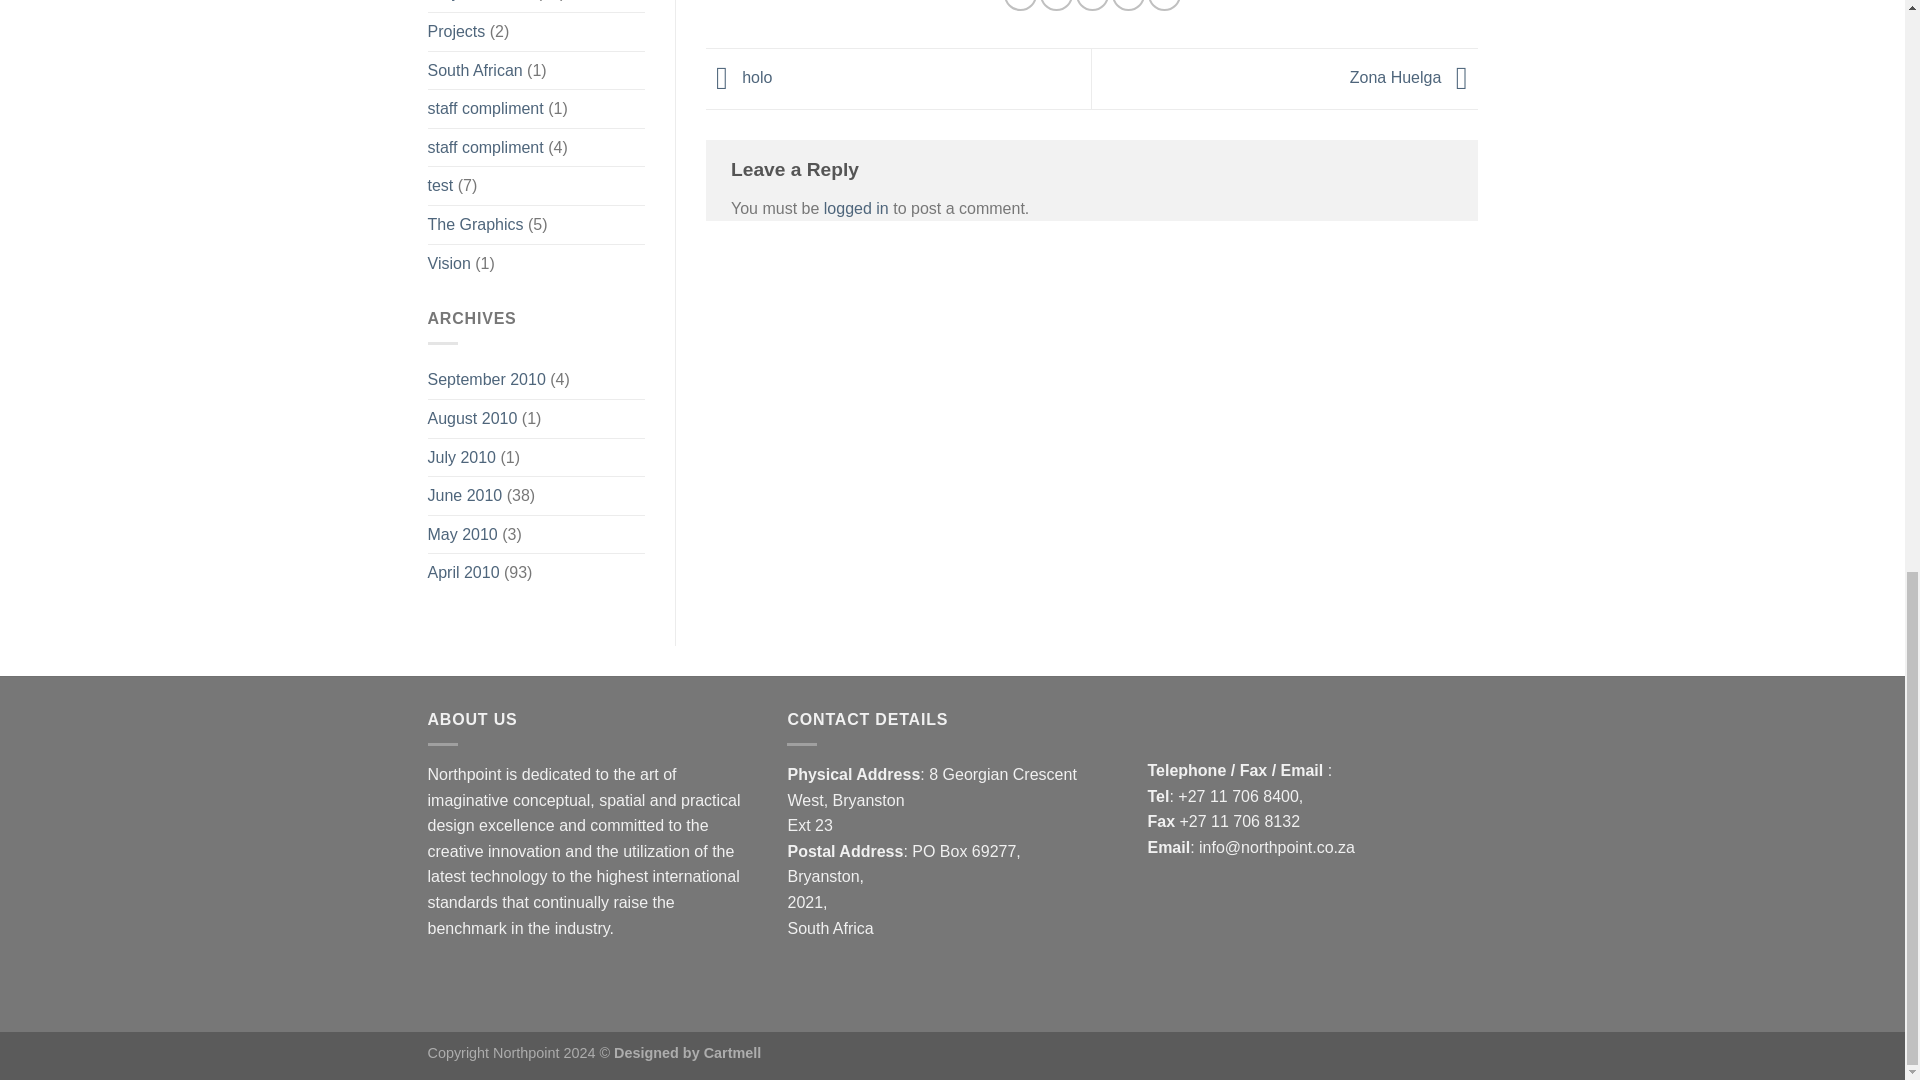 This screenshot has height=1080, width=1920. Describe the element at coordinates (1414, 78) in the screenshot. I see `Zona Huelga` at that location.